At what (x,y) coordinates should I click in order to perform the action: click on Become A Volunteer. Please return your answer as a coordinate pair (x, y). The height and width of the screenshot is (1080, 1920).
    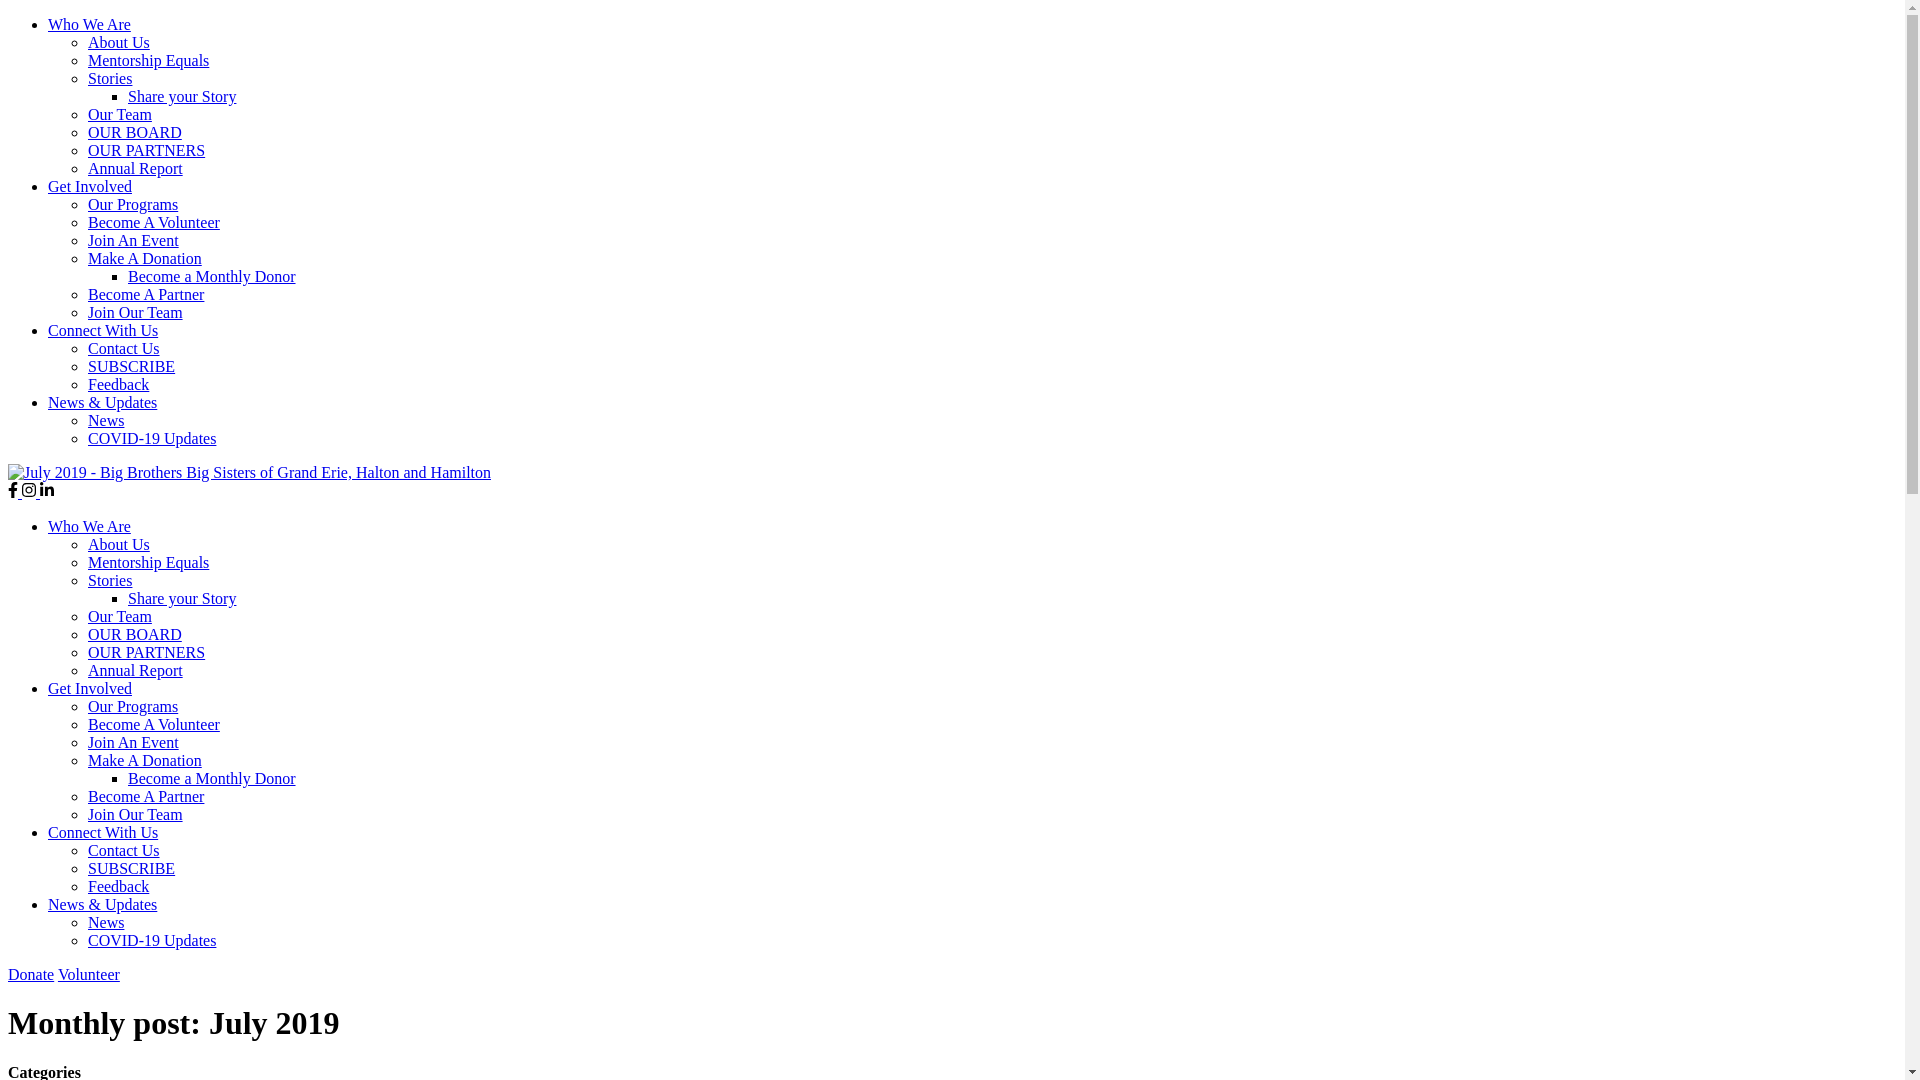
    Looking at the image, I should click on (154, 222).